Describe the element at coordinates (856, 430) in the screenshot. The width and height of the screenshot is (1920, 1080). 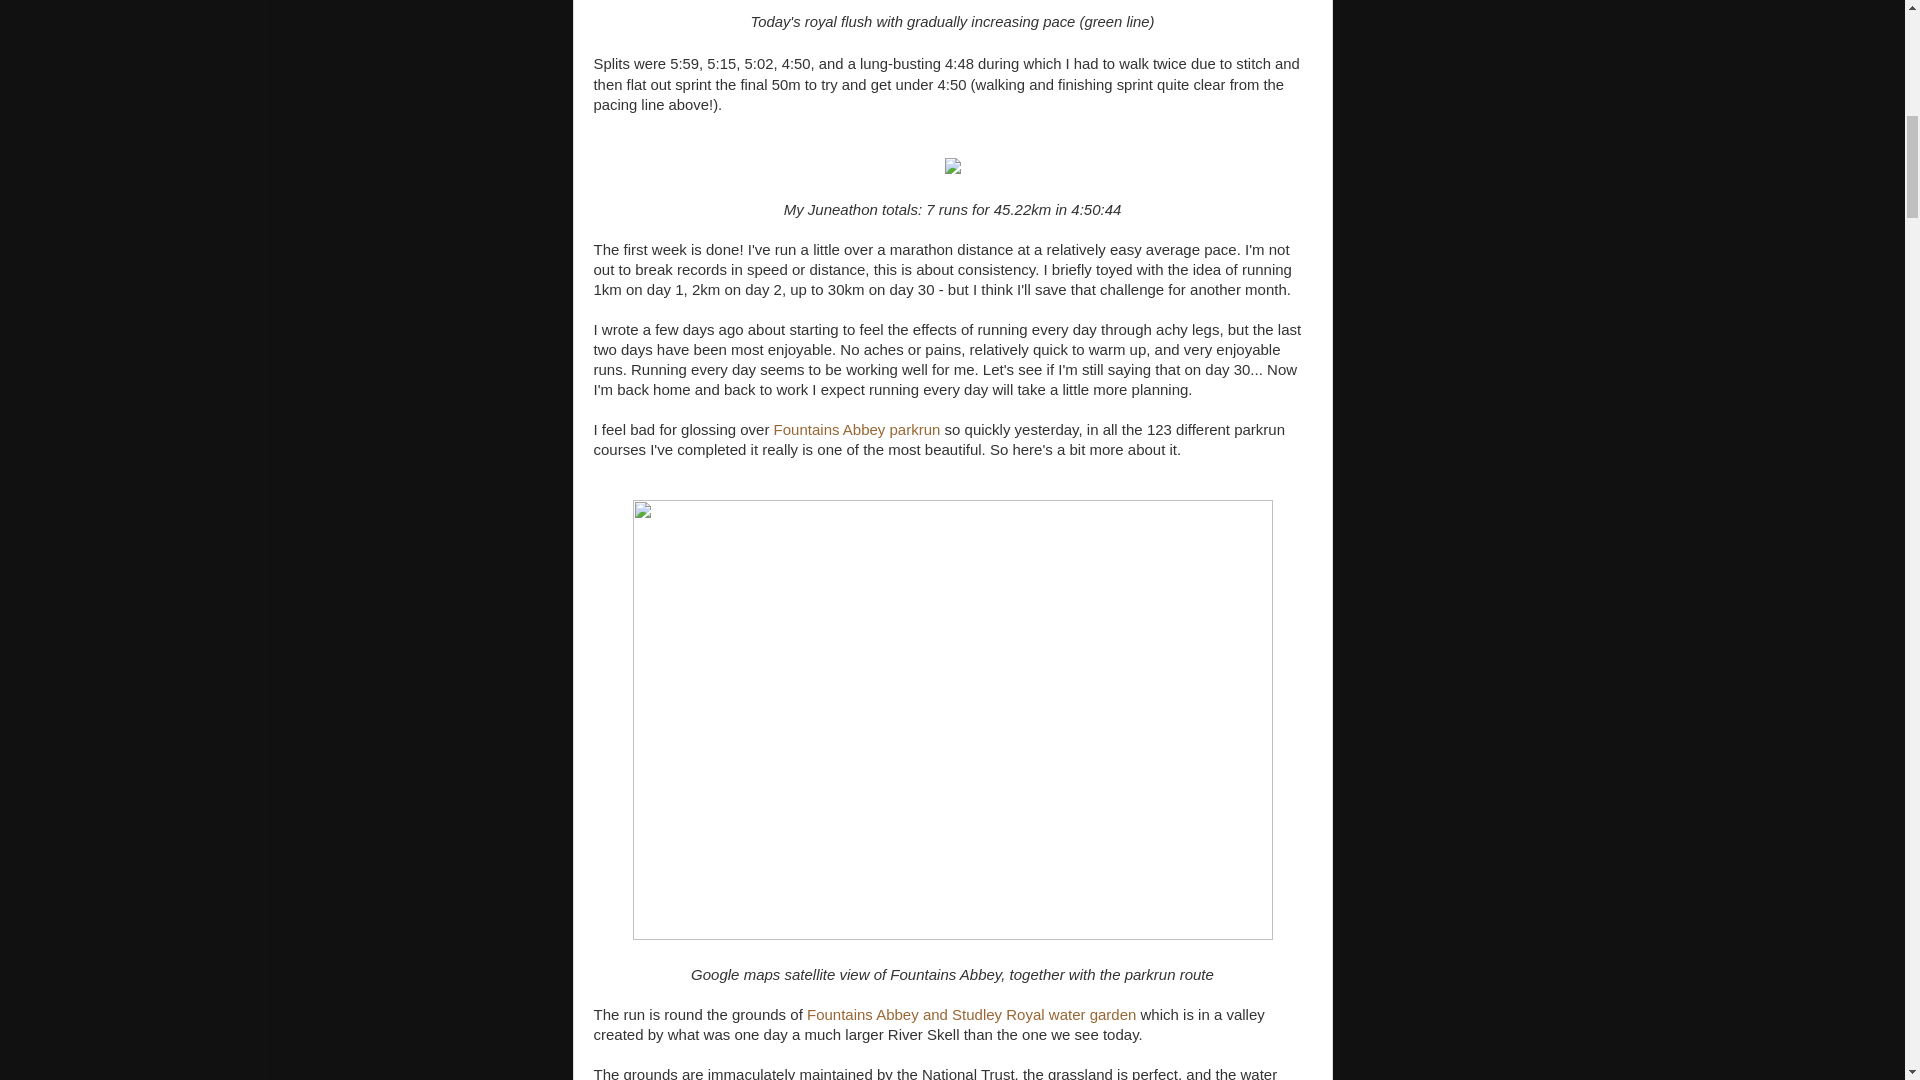
I see `Fountains Abbey parkrun` at that location.